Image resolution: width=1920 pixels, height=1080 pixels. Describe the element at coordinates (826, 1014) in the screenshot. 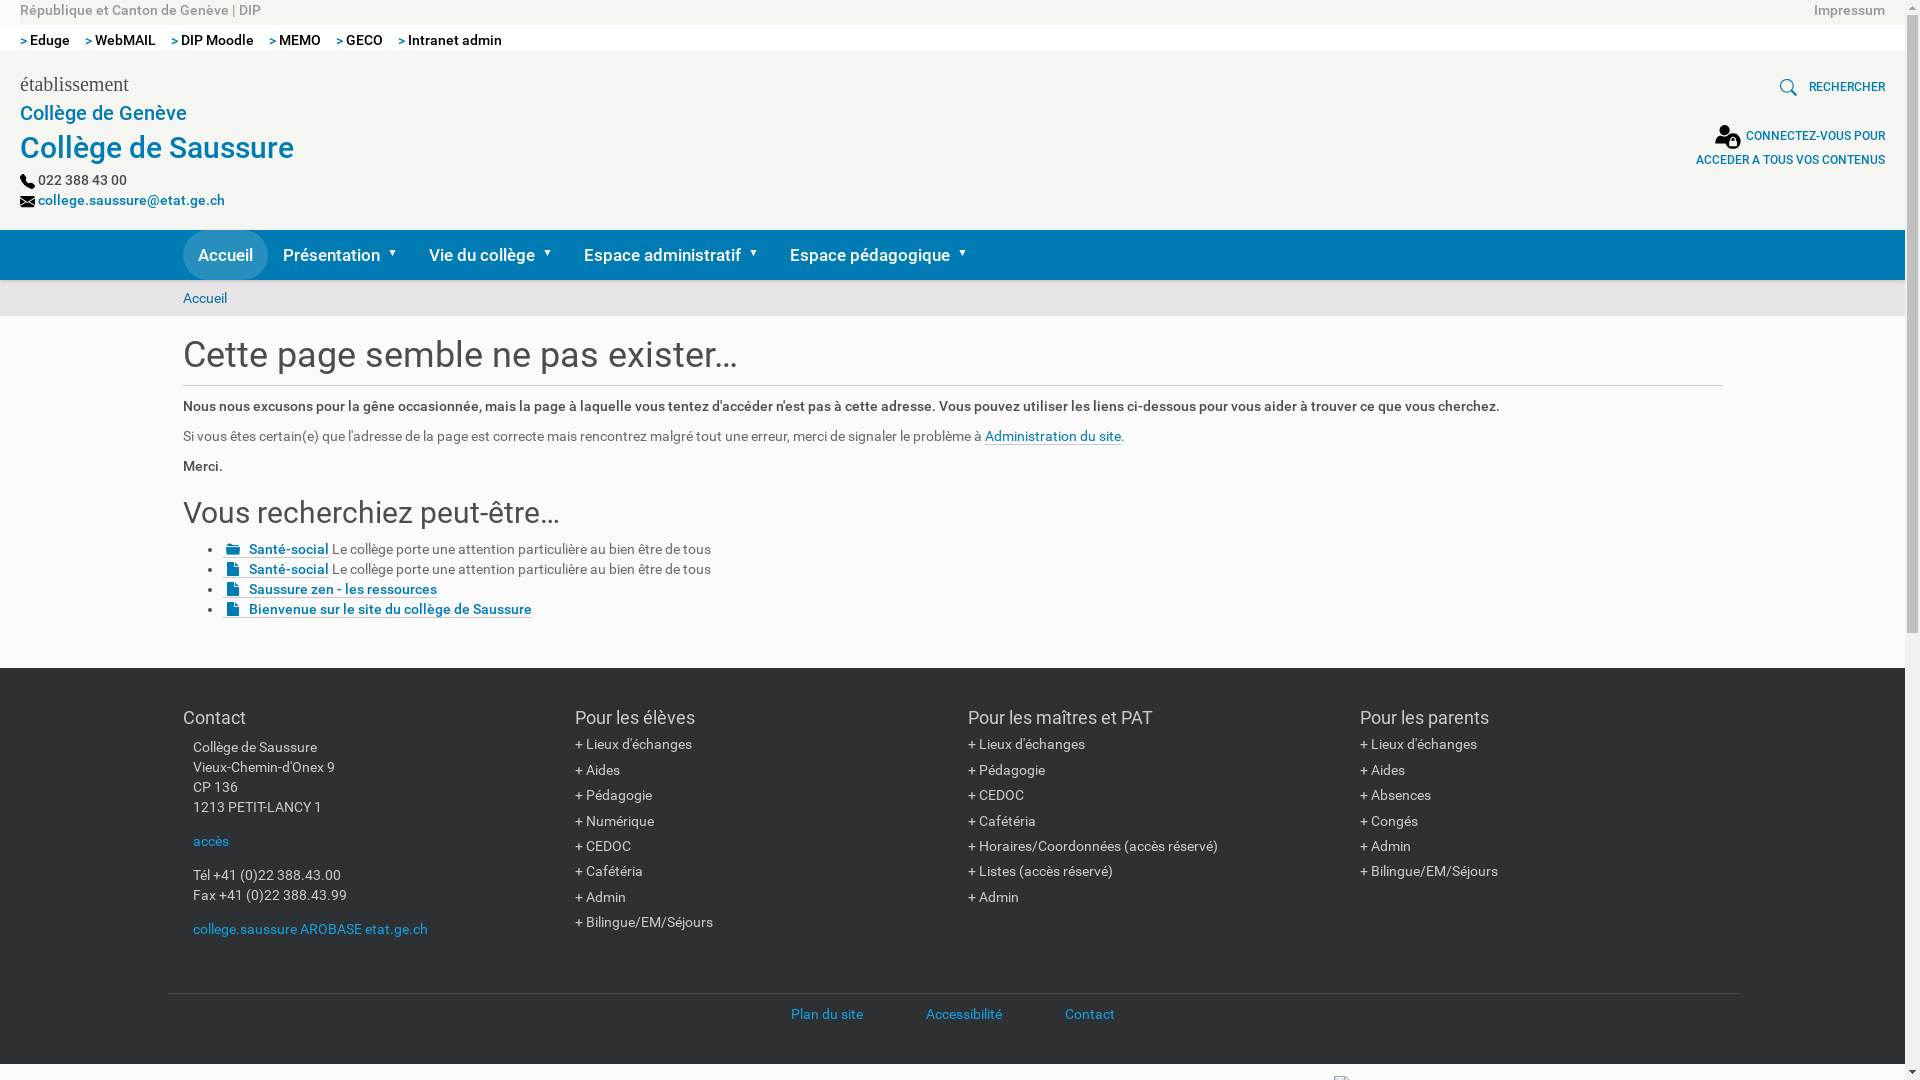

I see `Plan du site` at that location.